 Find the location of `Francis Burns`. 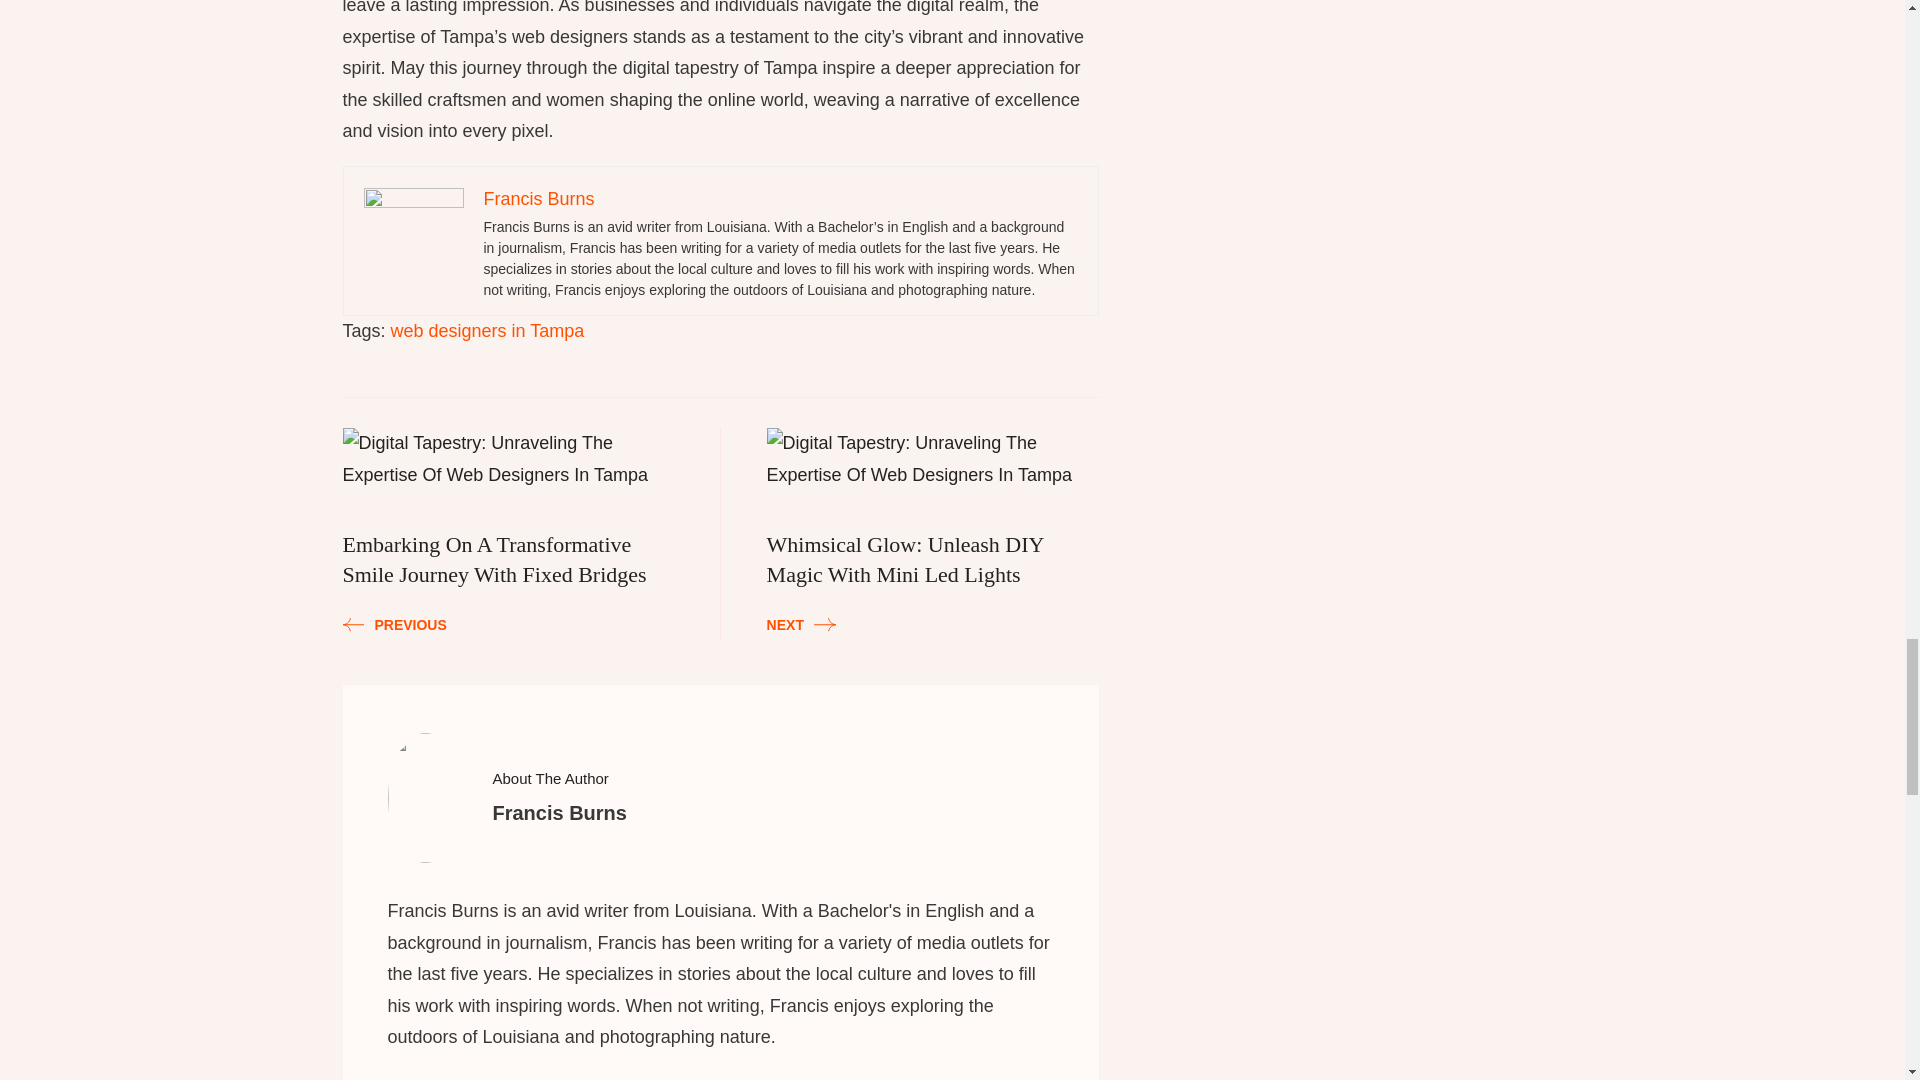

Francis Burns is located at coordinates (539, 199).